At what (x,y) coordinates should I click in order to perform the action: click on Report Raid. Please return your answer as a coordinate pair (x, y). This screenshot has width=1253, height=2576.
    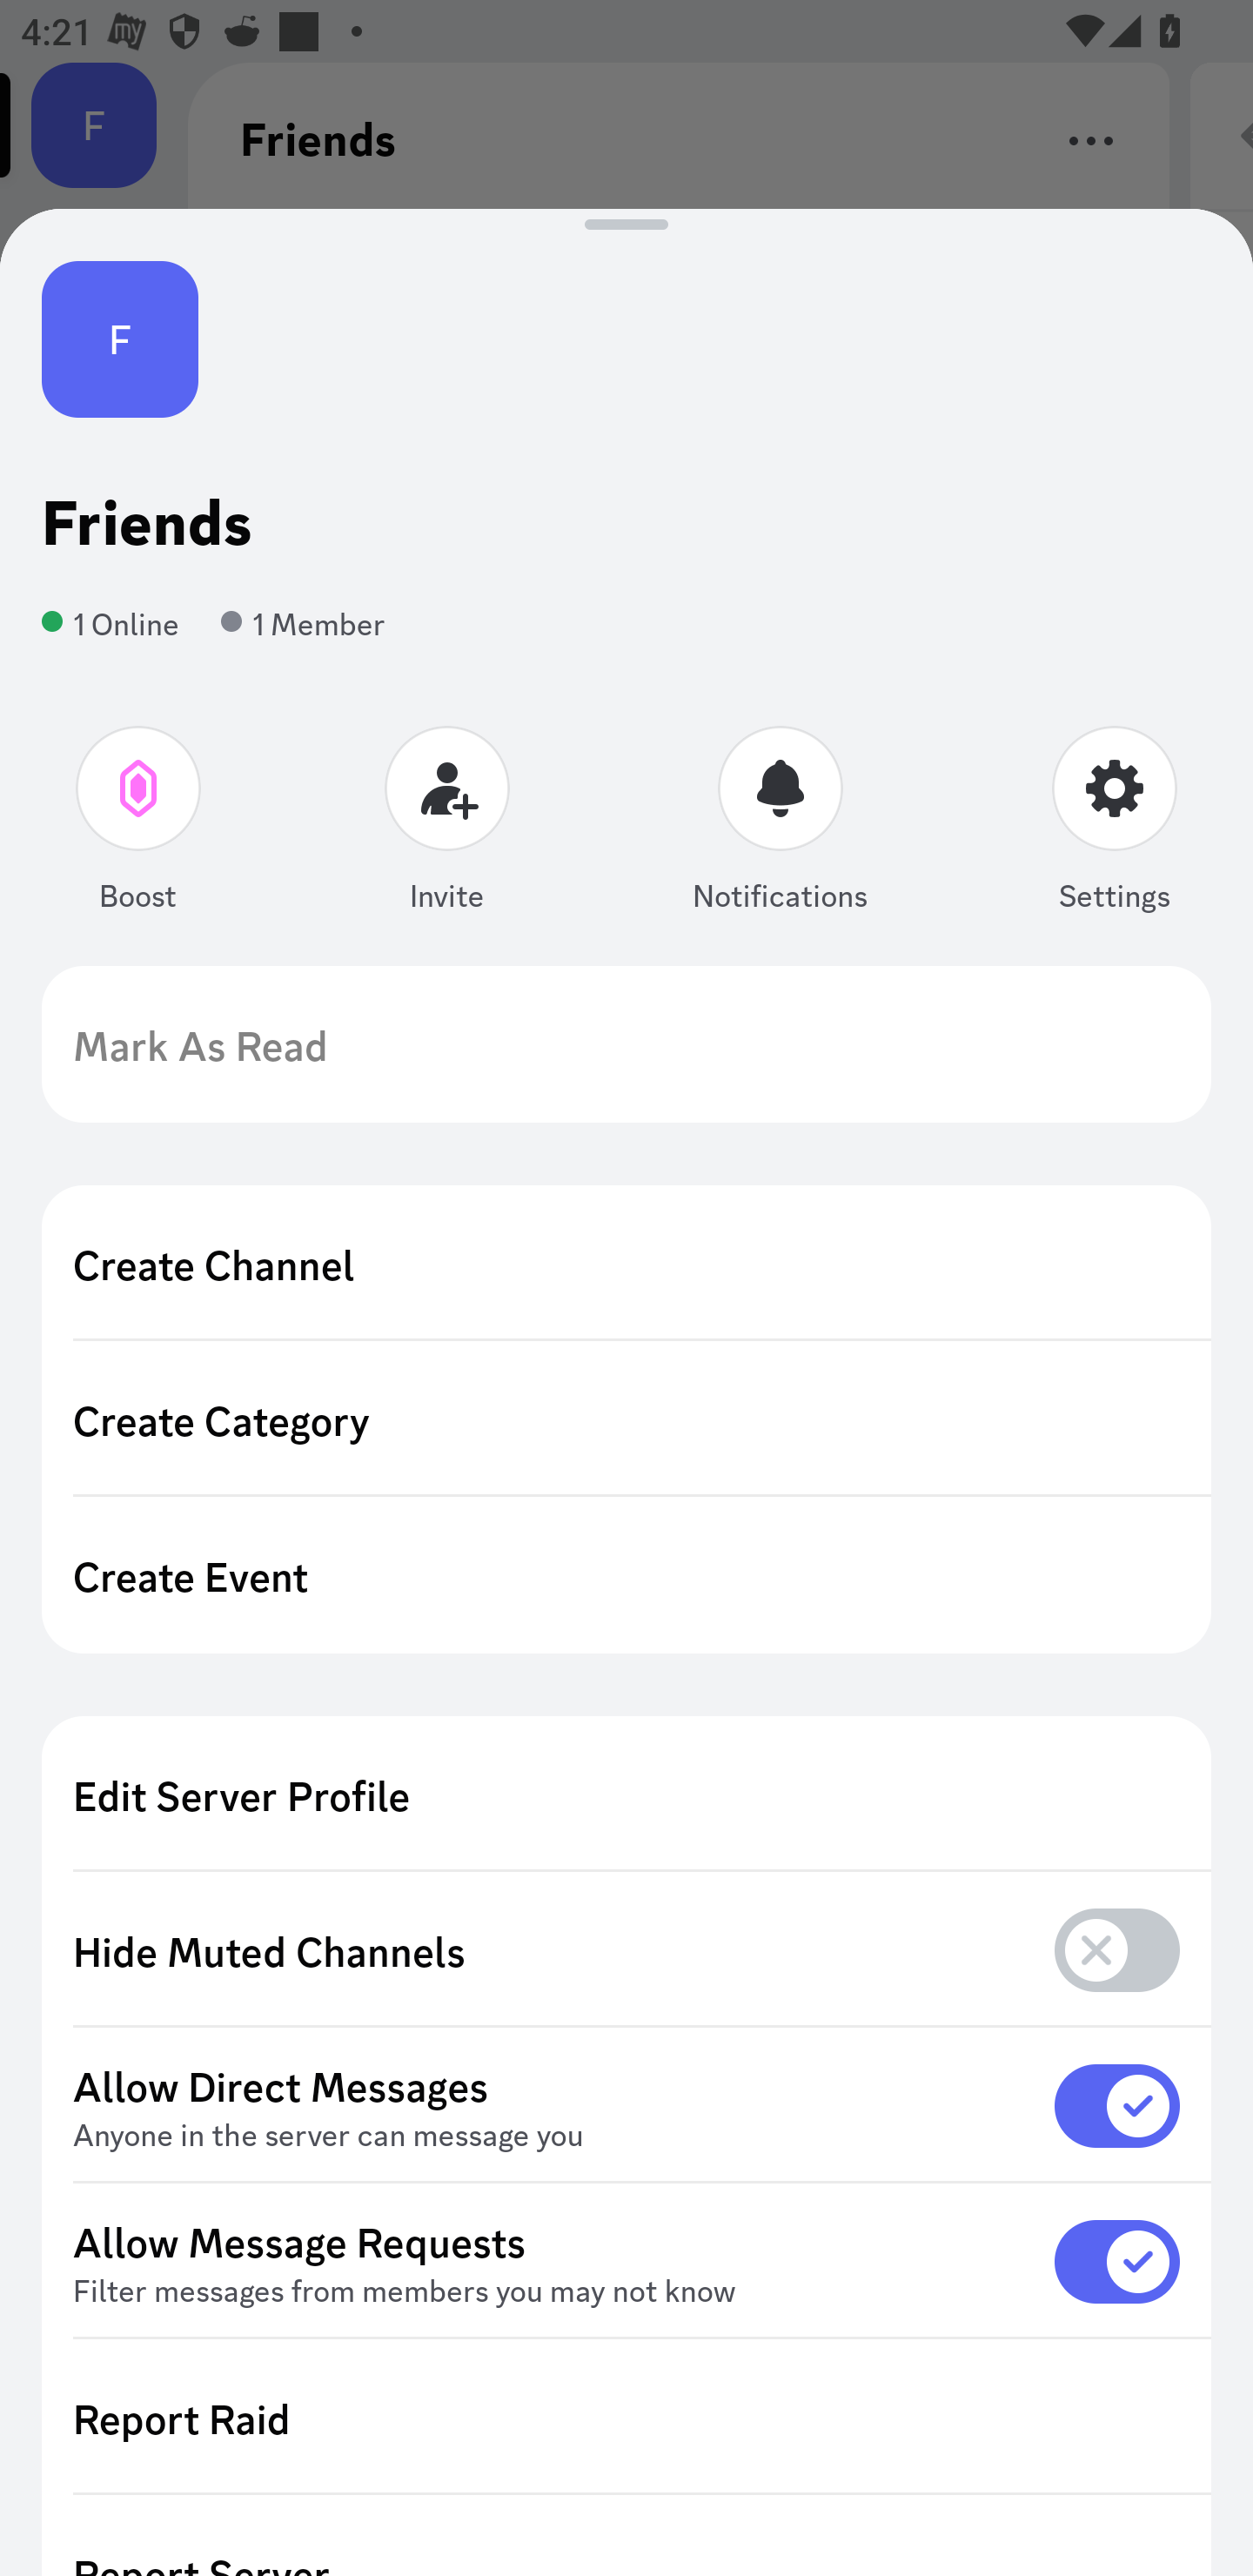
    Looking at the image, I should click on (626, 2418).